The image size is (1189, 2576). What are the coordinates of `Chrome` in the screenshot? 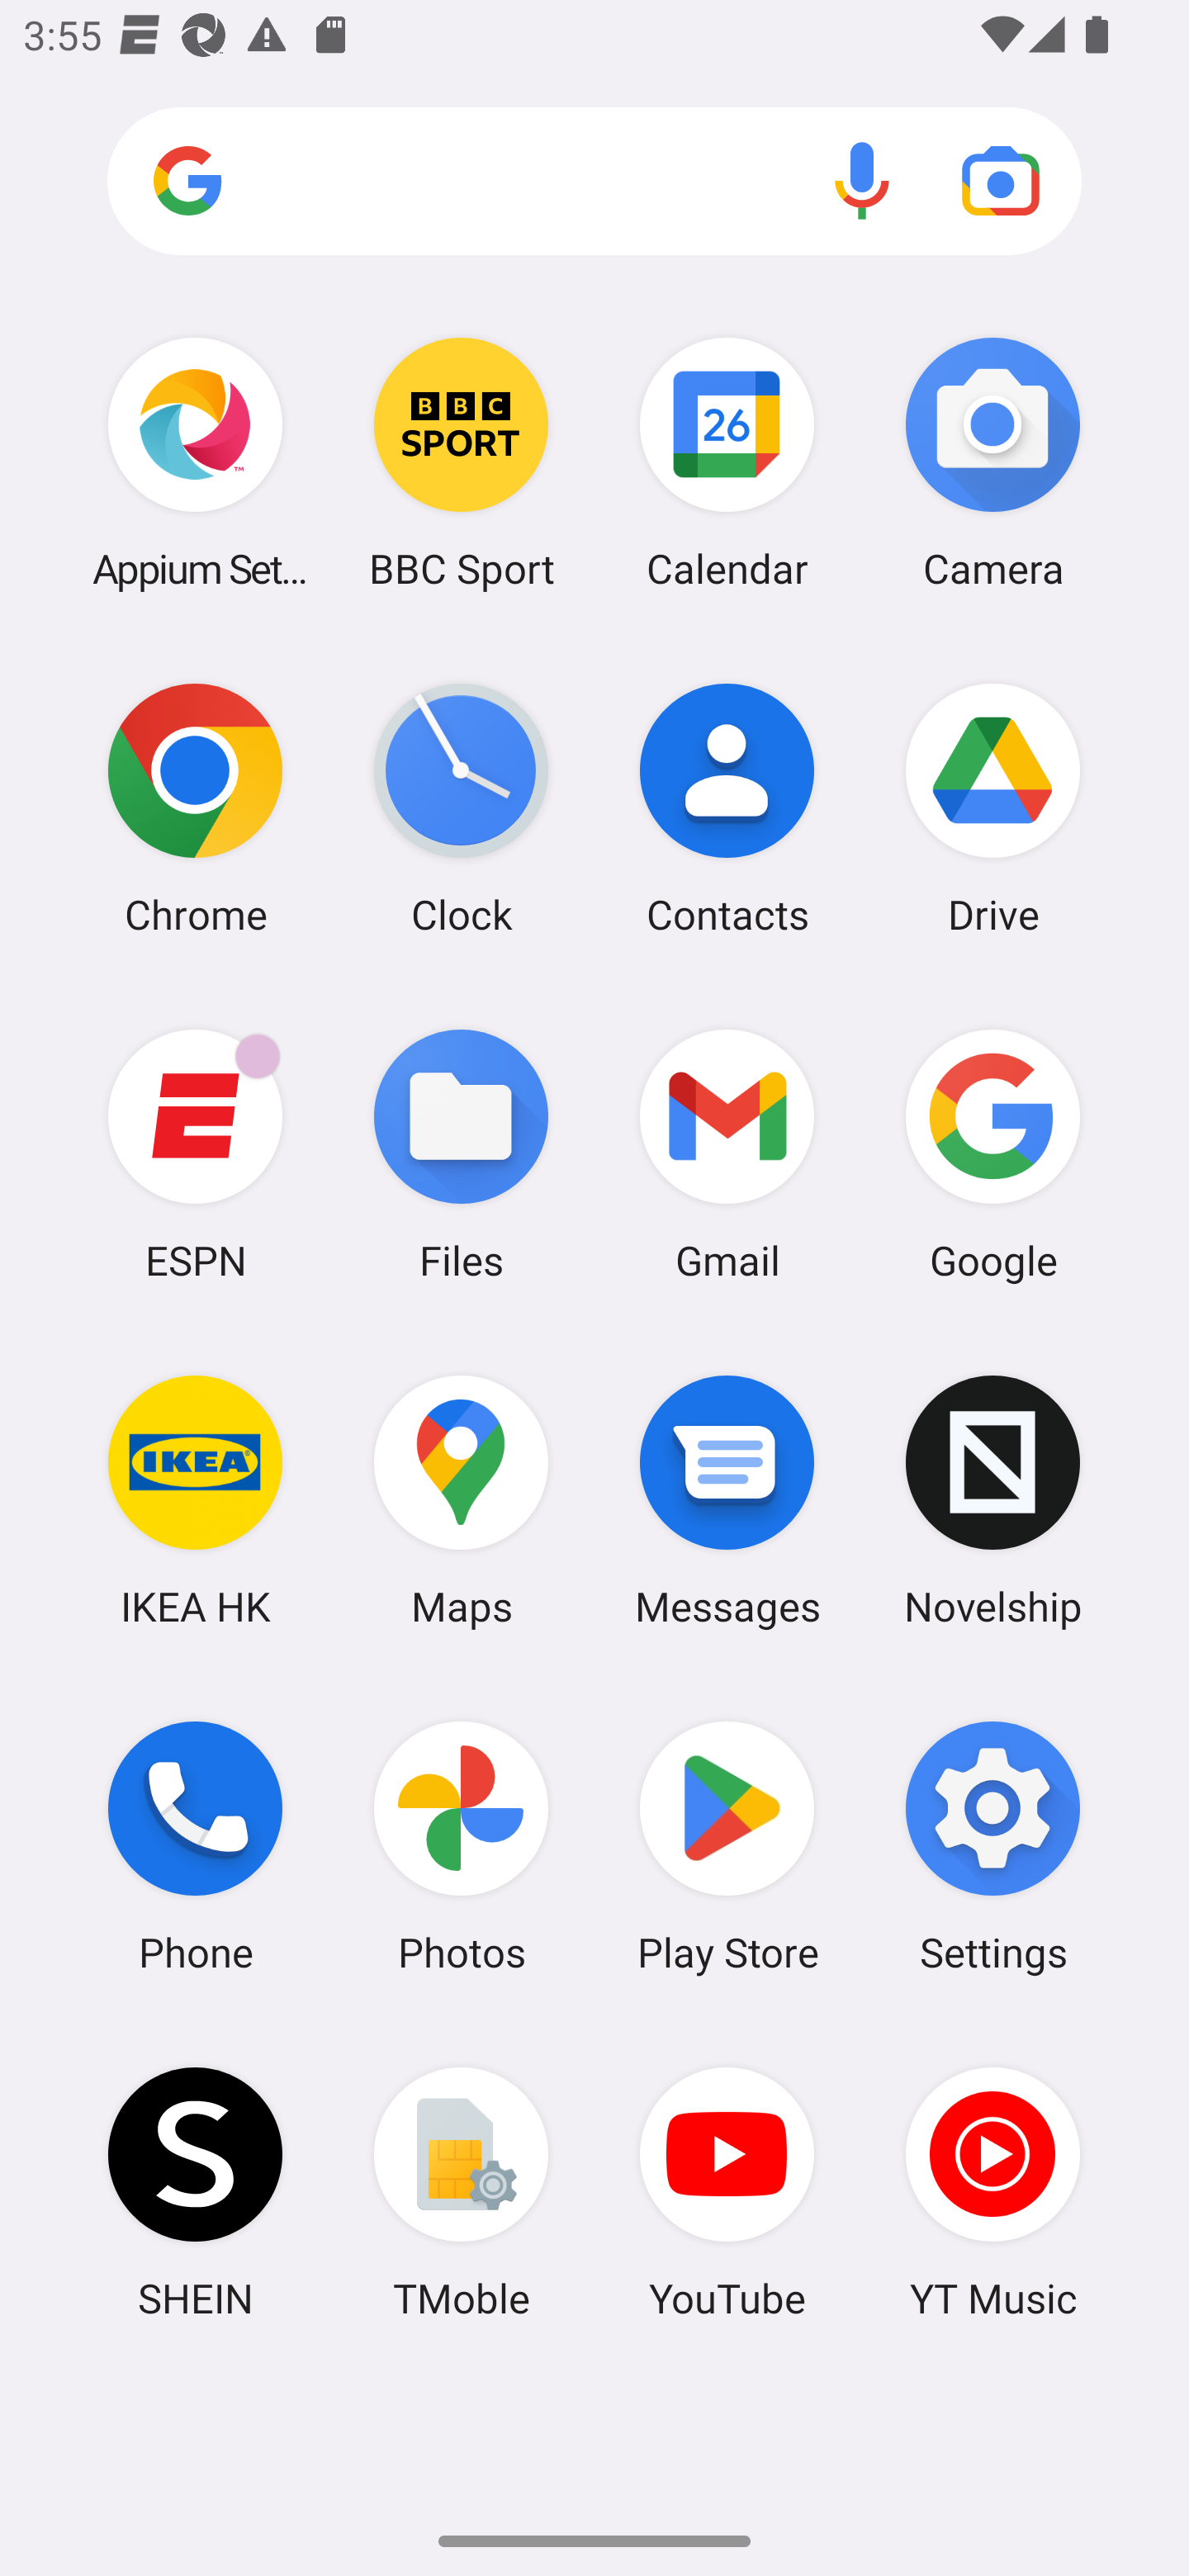 It's located at (195, 808).